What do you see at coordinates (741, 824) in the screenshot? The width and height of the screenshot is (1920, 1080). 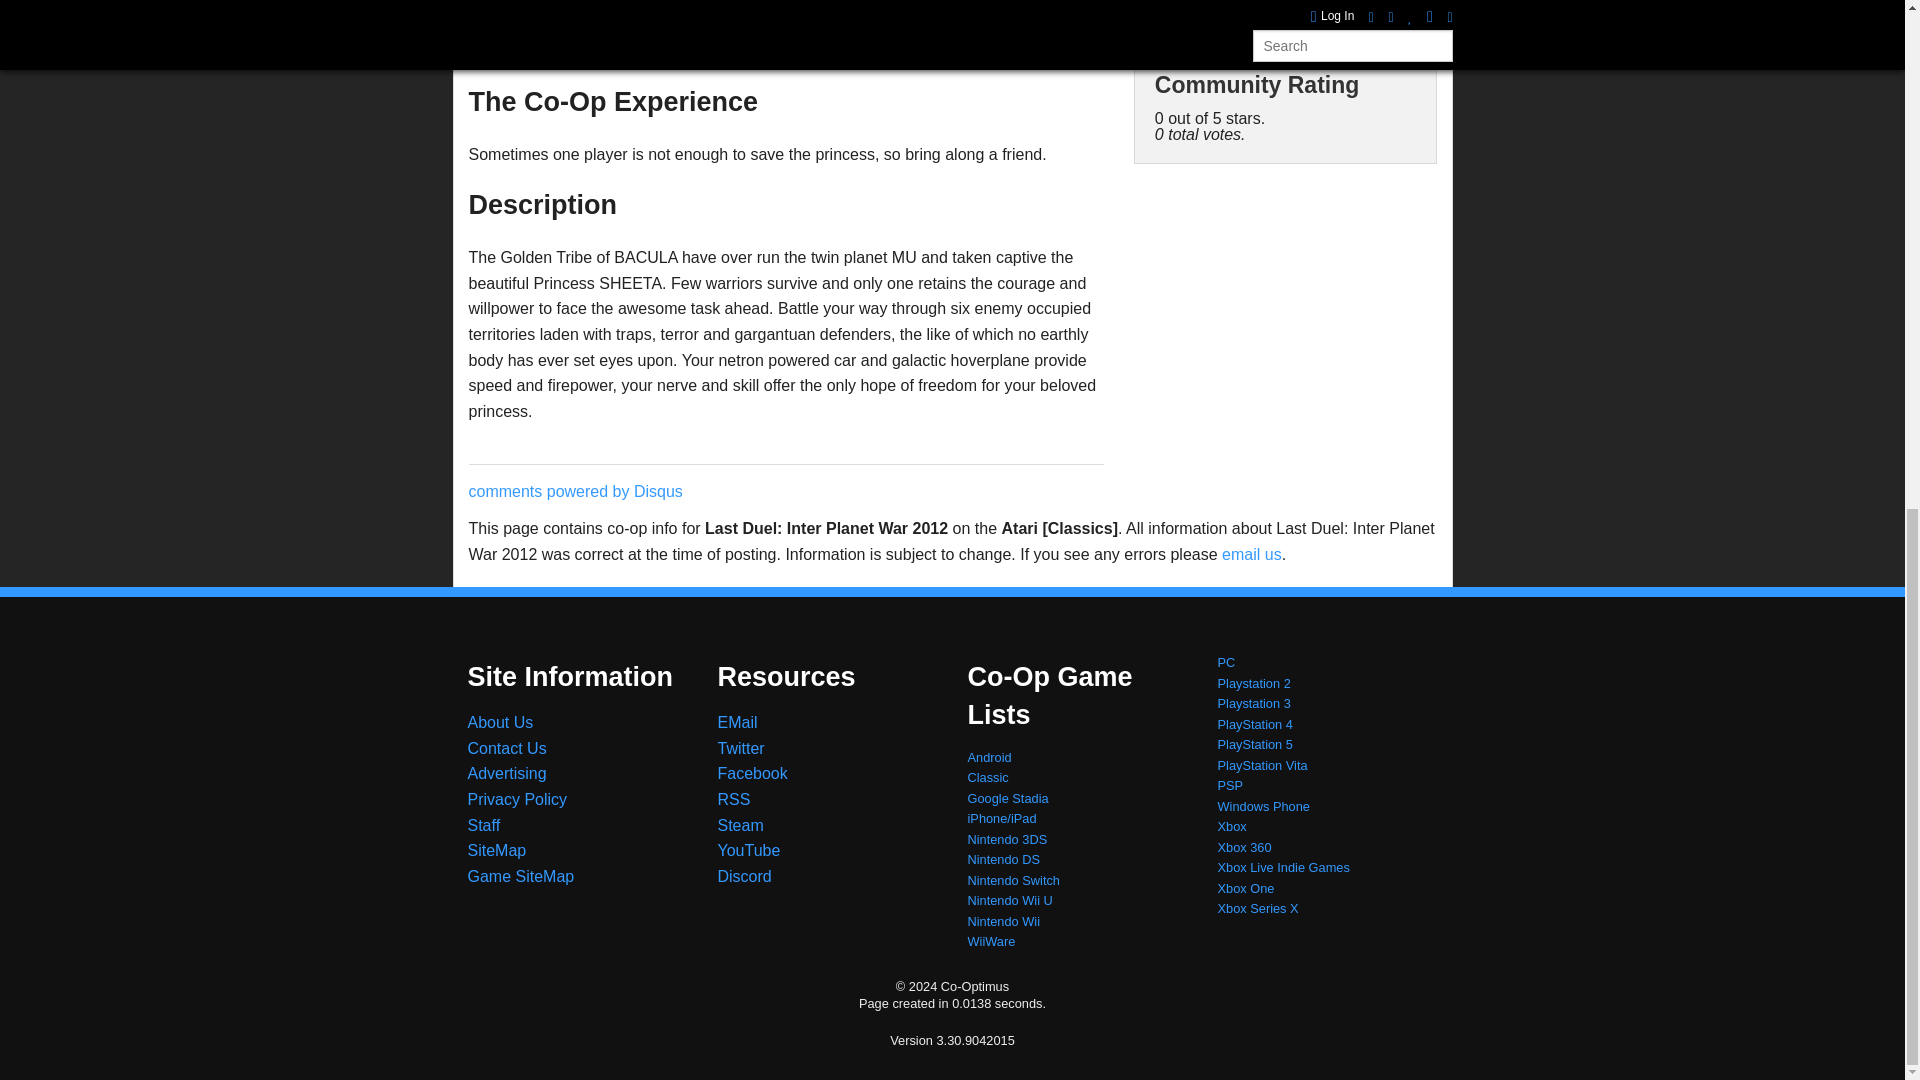 I see `Join our Steam Group!` at bounding box center [741, 824].